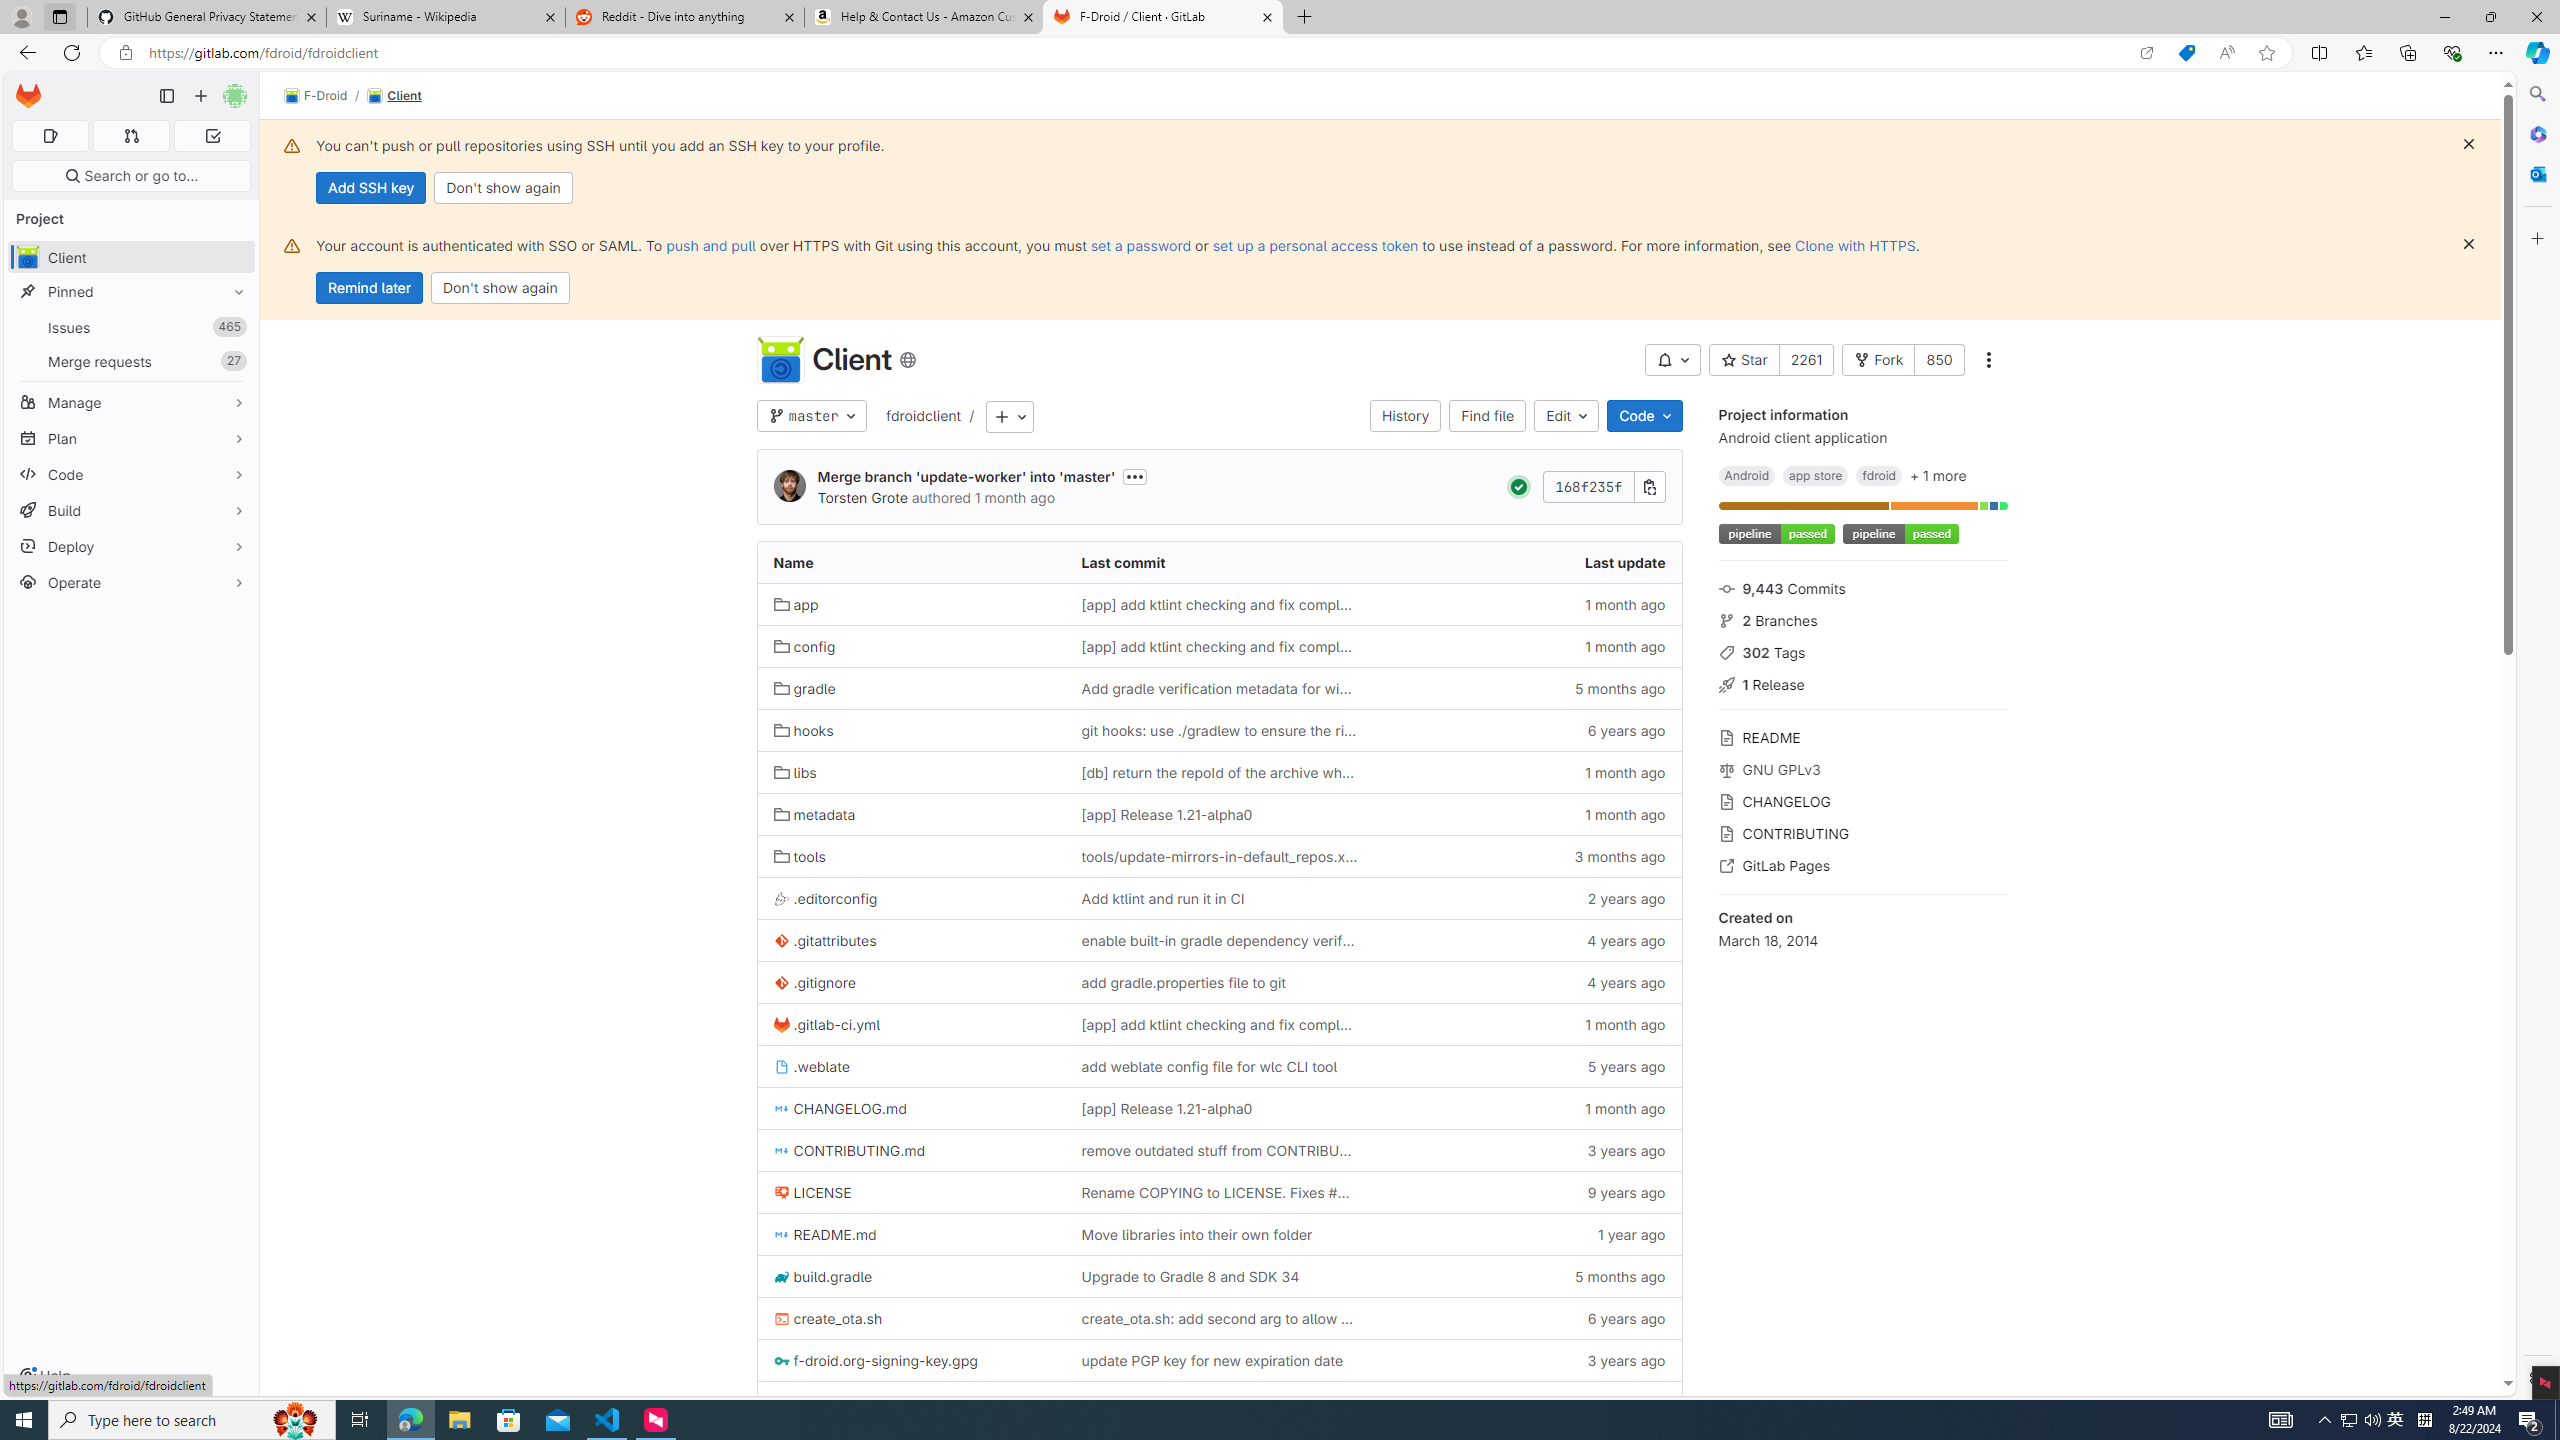  I want to click on libs, so click(794, 772).